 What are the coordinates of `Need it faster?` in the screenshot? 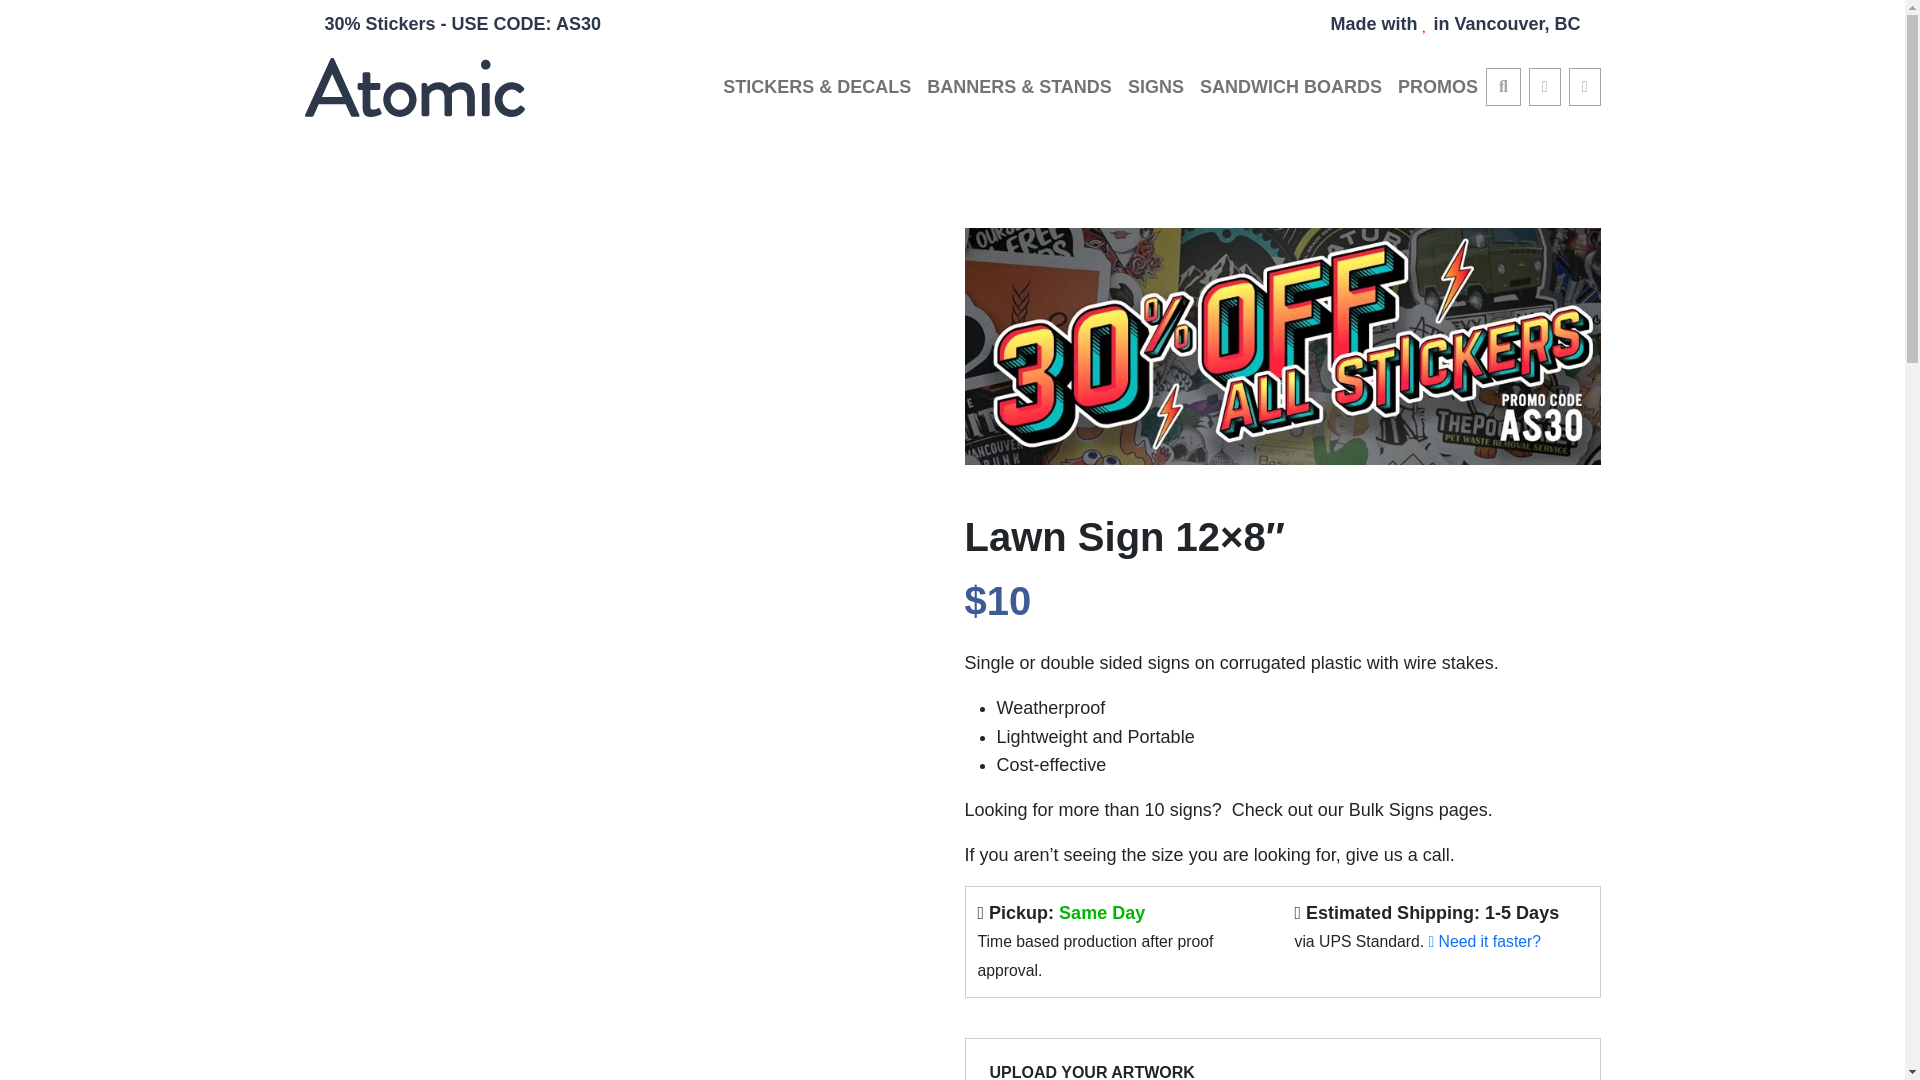 It's located at (1484, 942).